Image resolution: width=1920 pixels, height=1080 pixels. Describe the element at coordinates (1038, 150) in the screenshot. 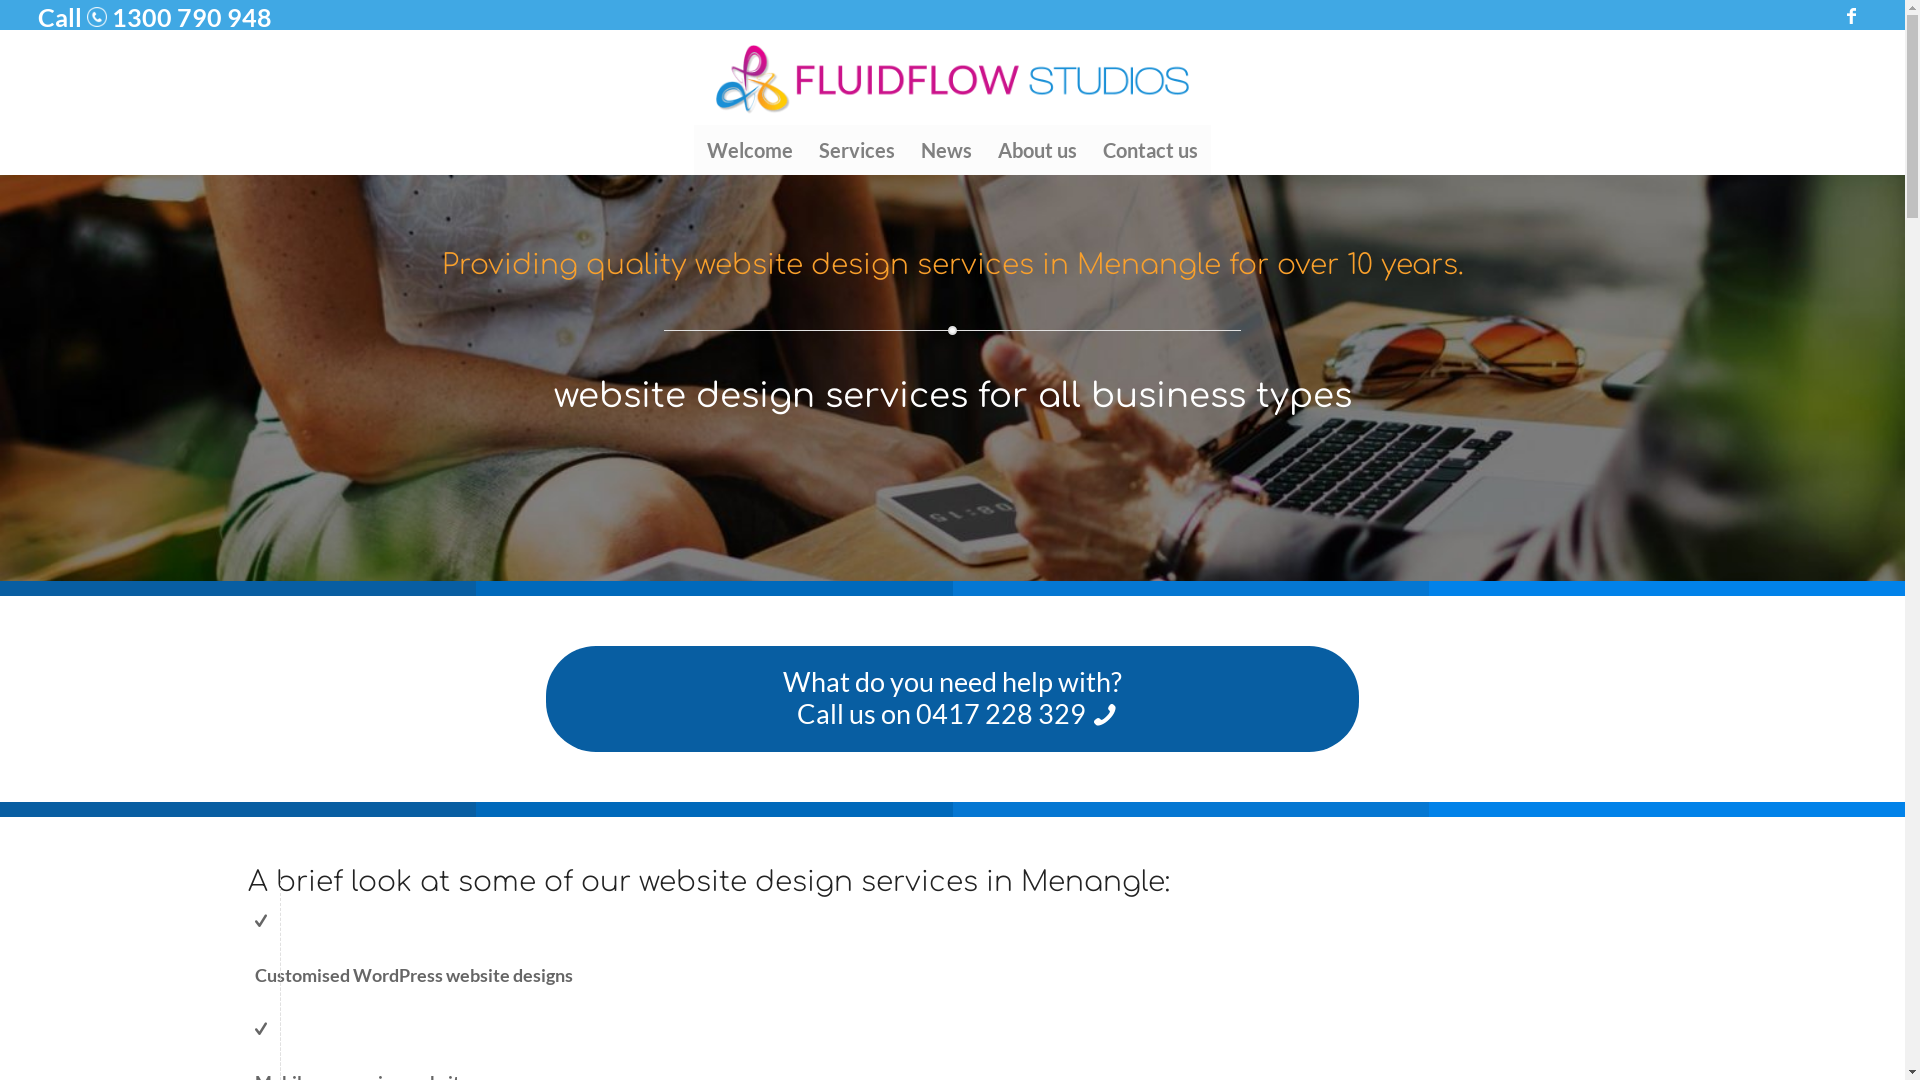

I see `About us` at that location.